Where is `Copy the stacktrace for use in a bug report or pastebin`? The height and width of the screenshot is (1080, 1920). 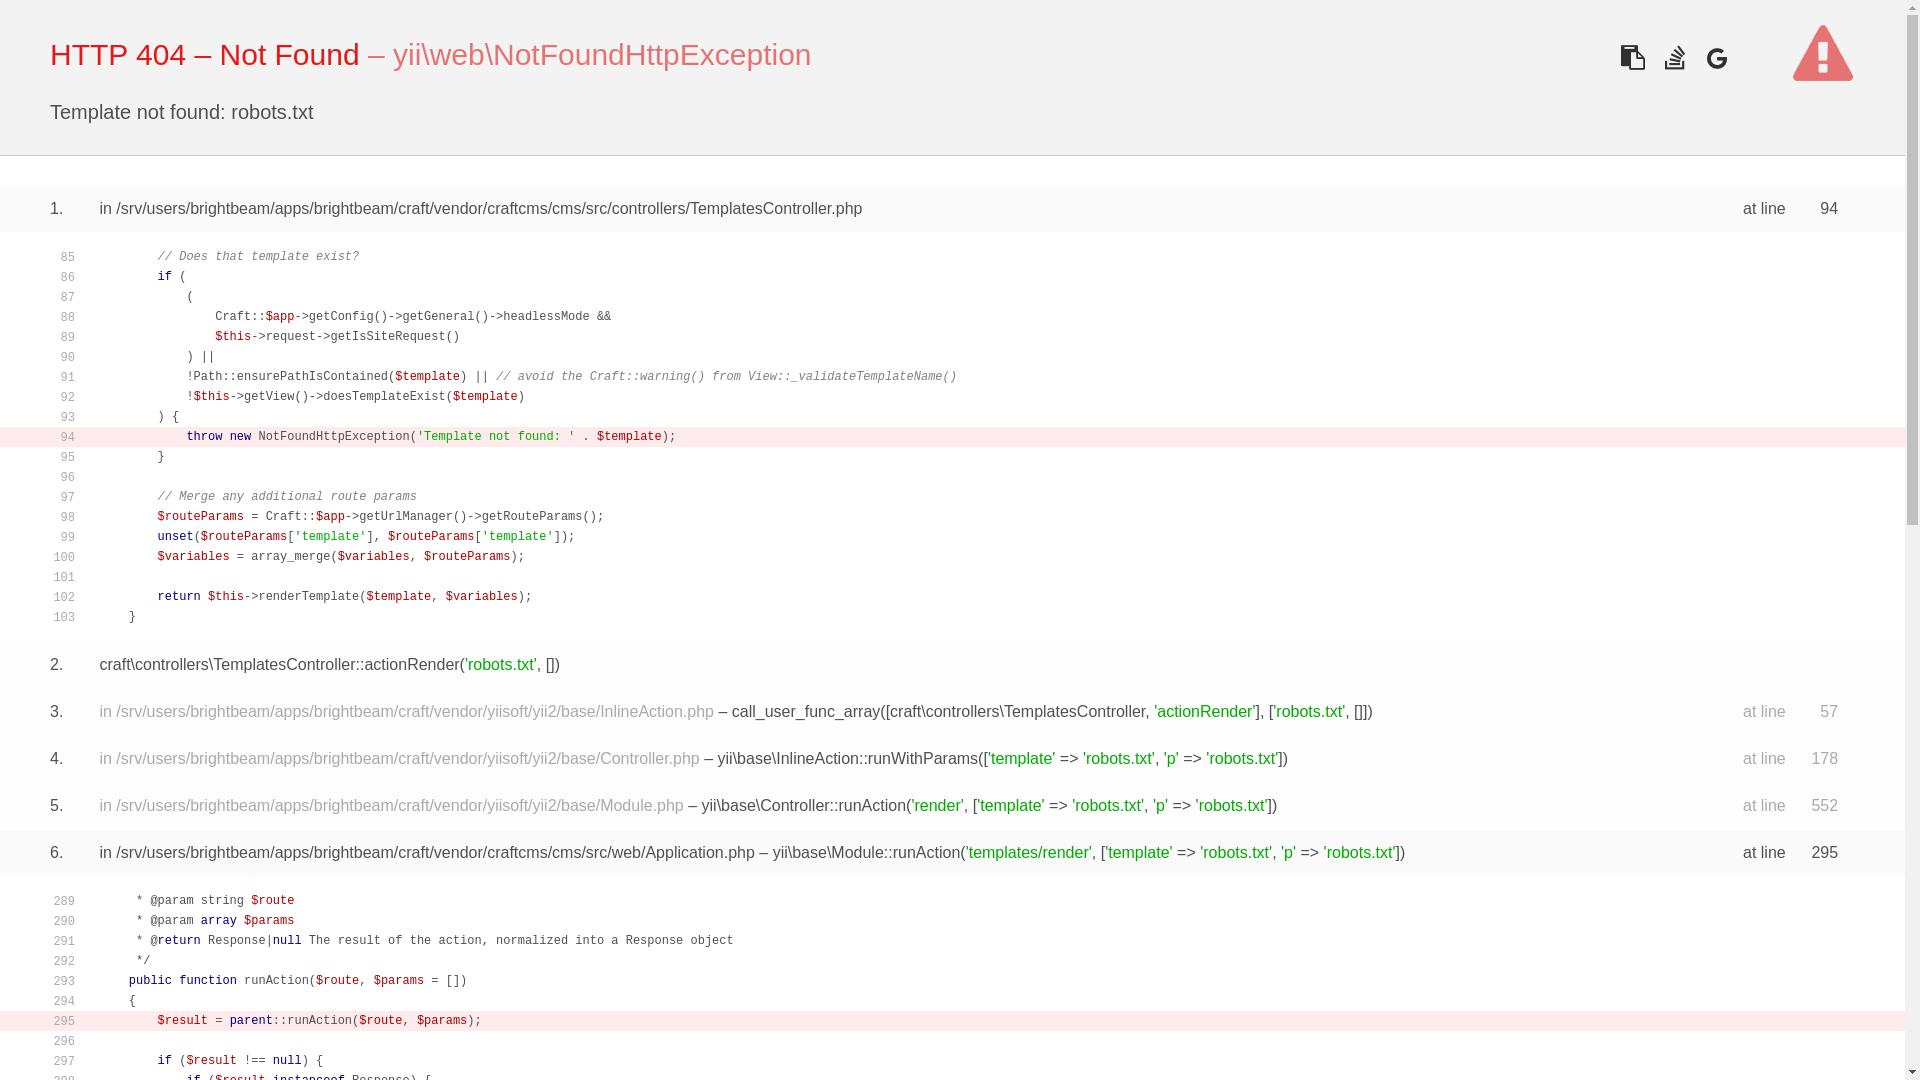
Copy the stacktrace for use in a bug report or pastebin is located at coordinates (1632, 58).